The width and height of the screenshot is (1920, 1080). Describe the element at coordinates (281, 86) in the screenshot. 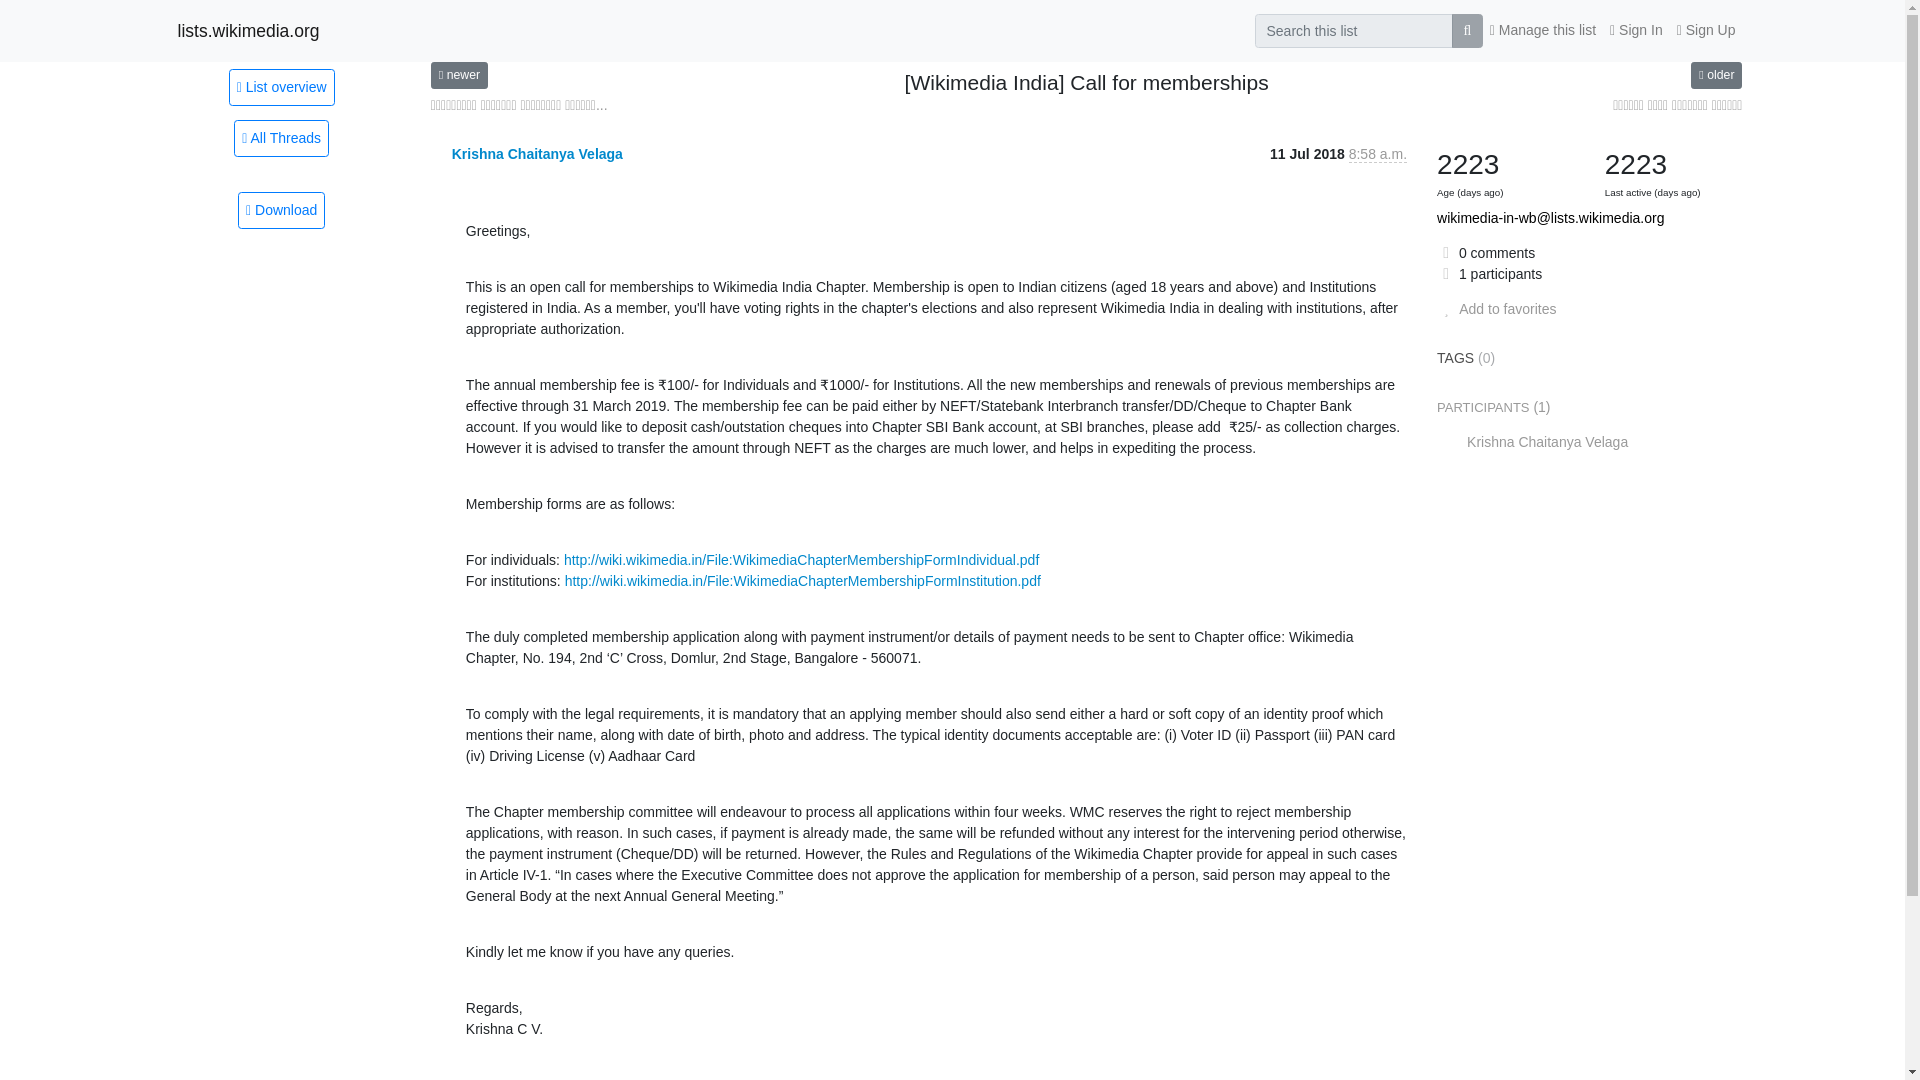

I see `List overview` at that location.